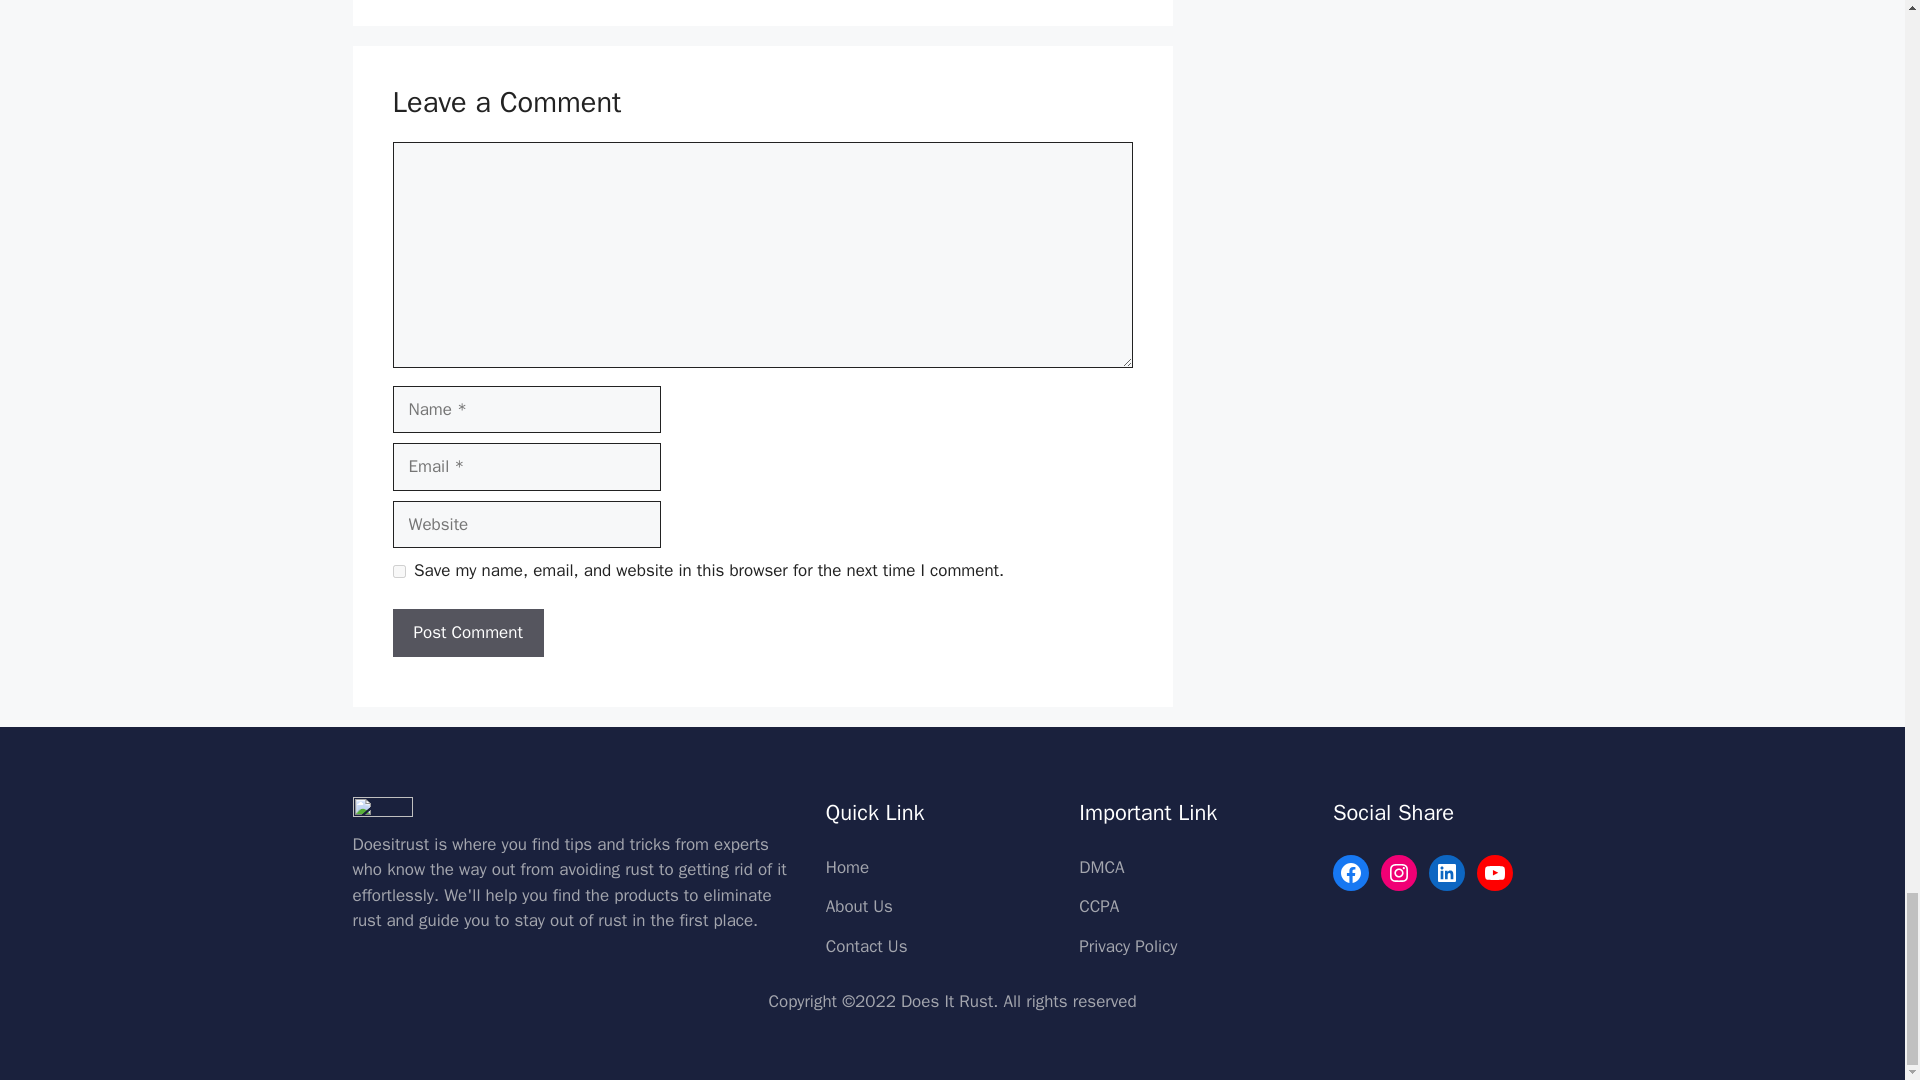  Describe the element at coordinates (866, 946) in the screenshot. I see `Contact Us` at that location.